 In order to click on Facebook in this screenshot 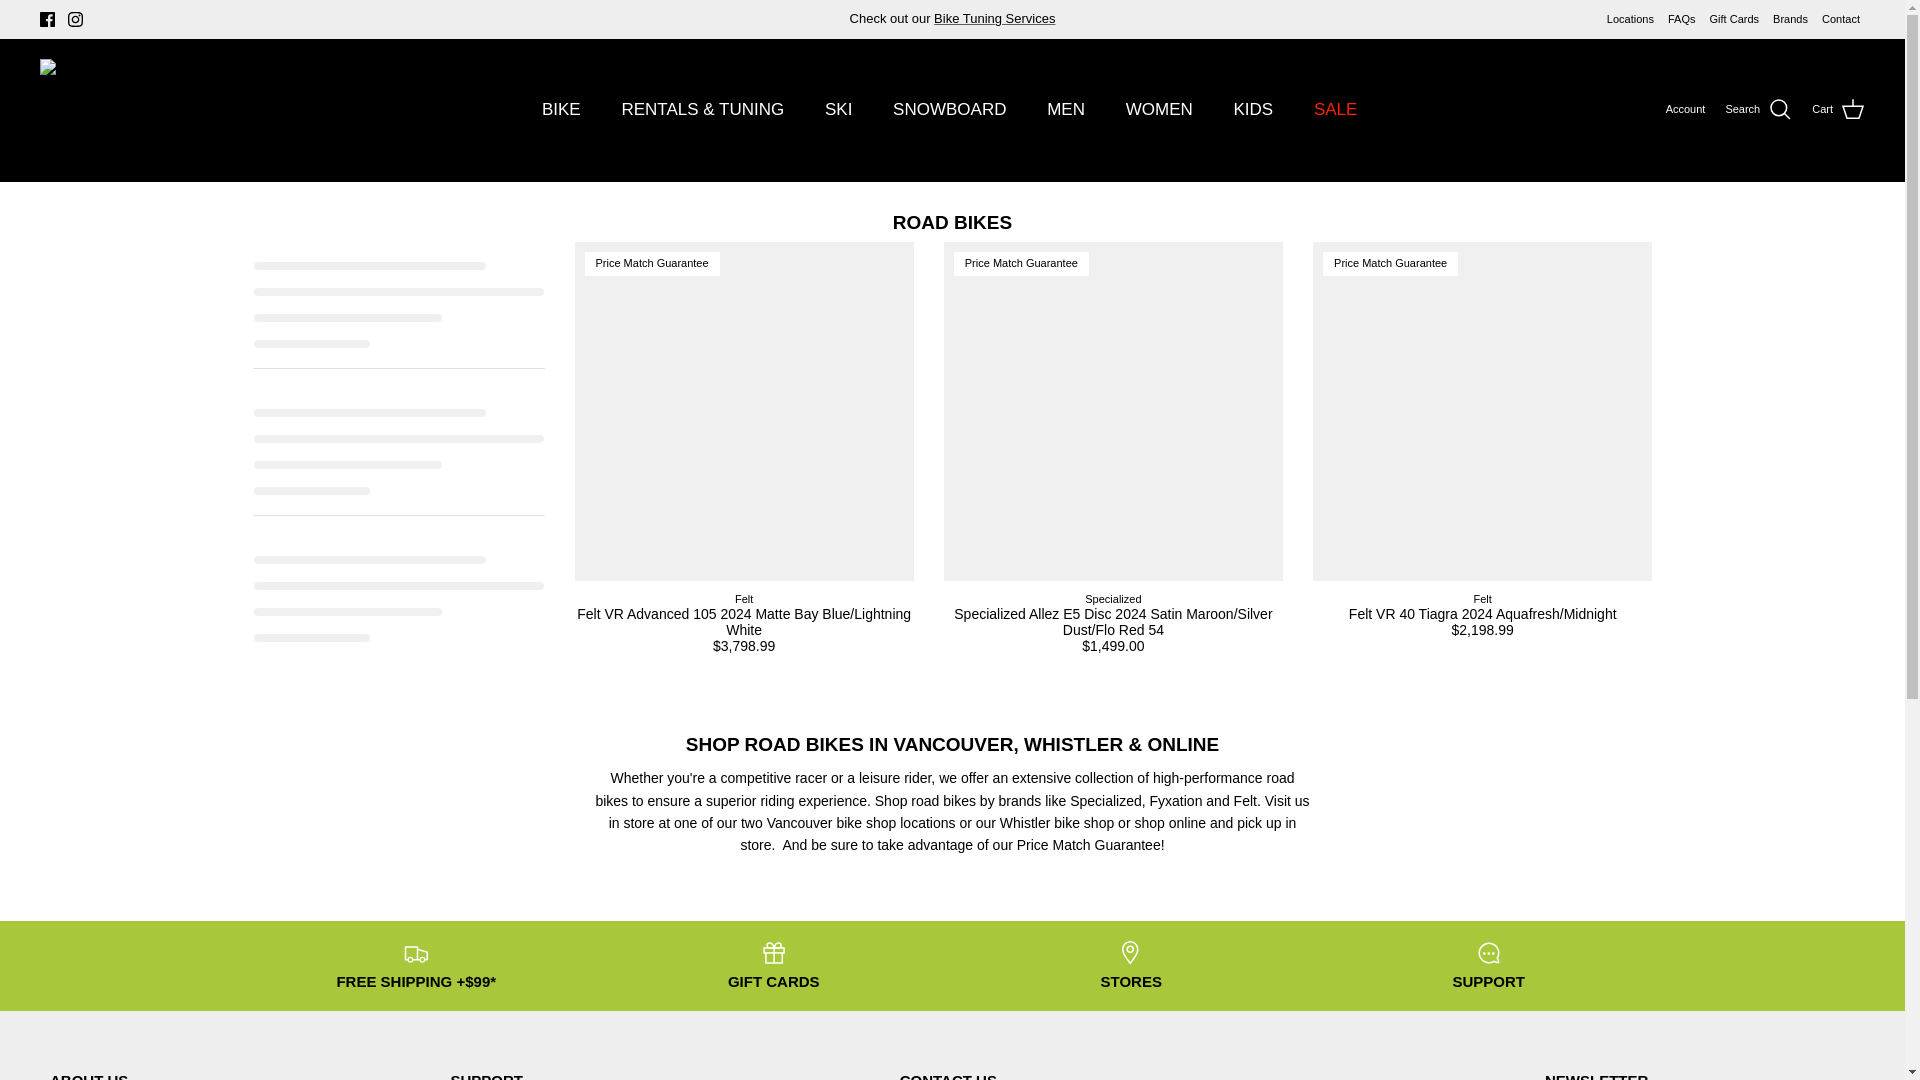, I will do `click(48, 19)`.